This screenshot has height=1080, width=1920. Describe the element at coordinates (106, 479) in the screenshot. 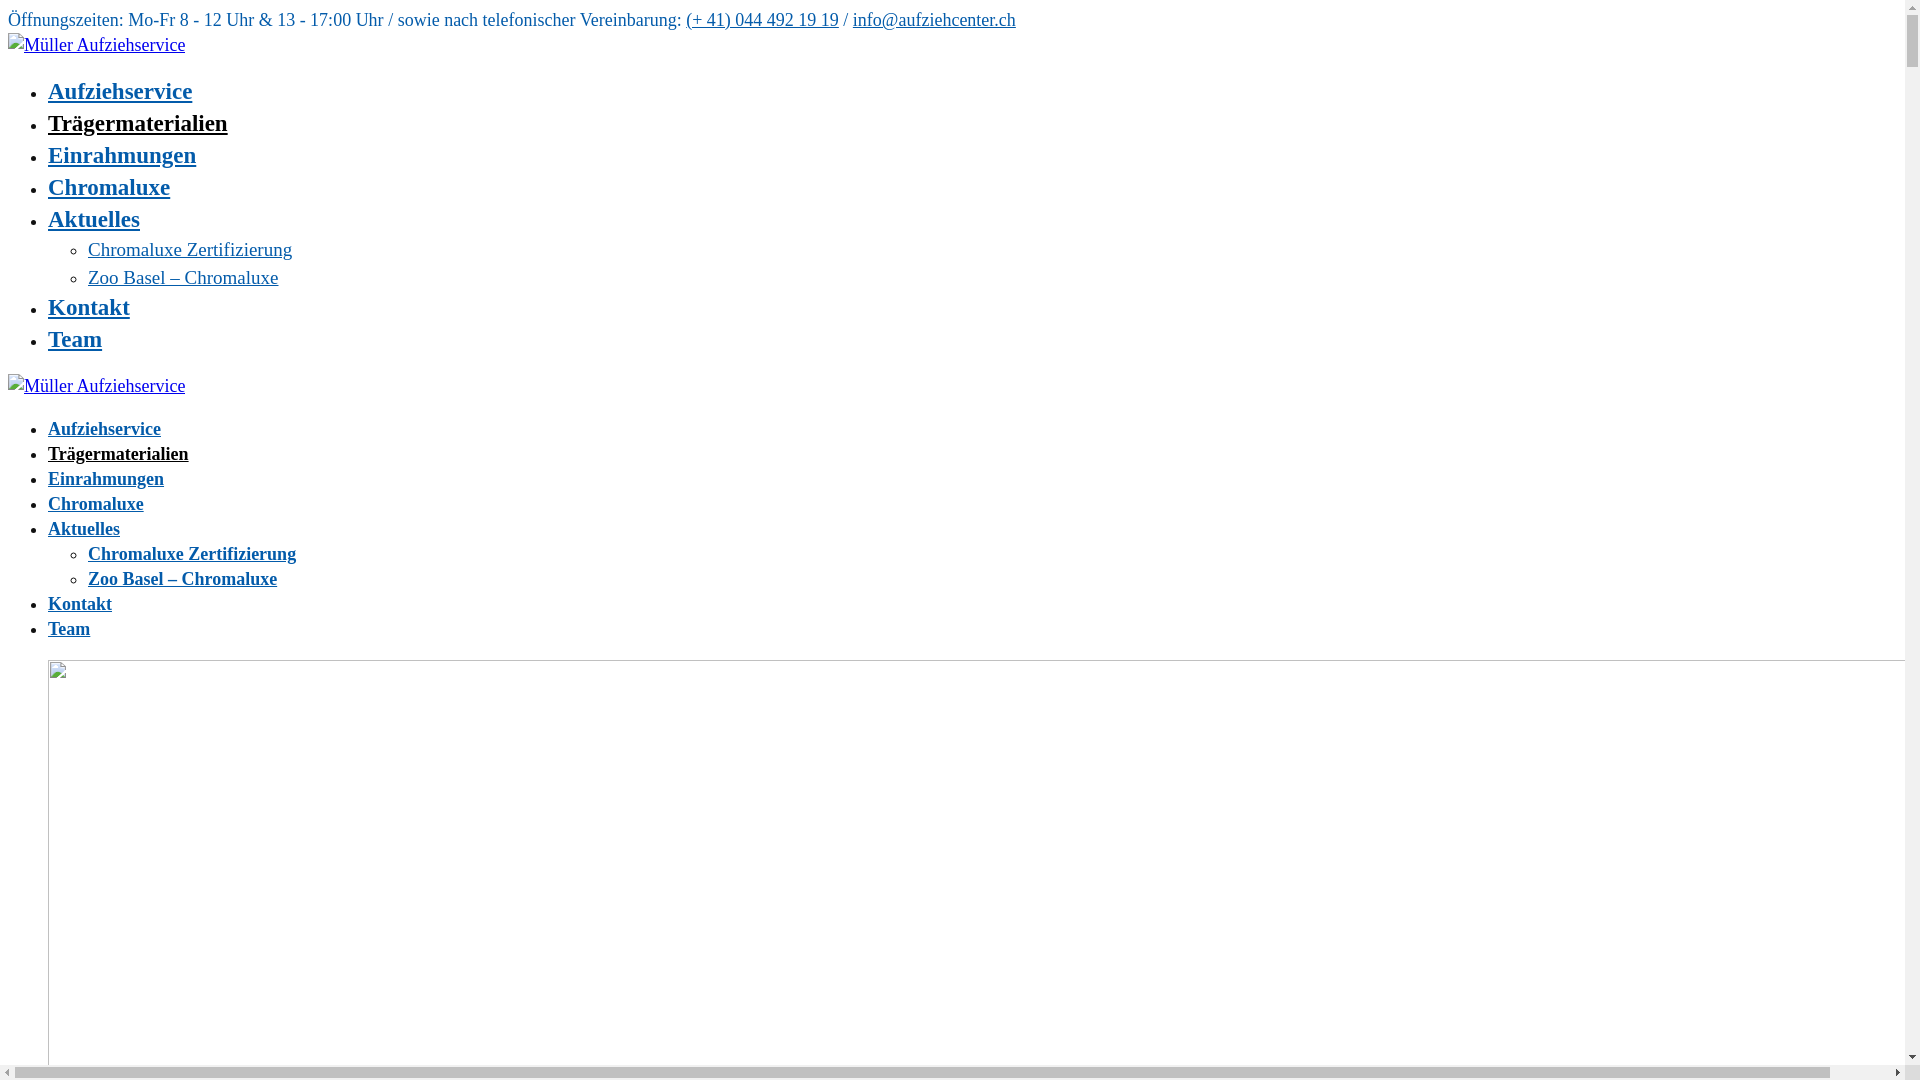

I see `Einrahmungen` at that location.